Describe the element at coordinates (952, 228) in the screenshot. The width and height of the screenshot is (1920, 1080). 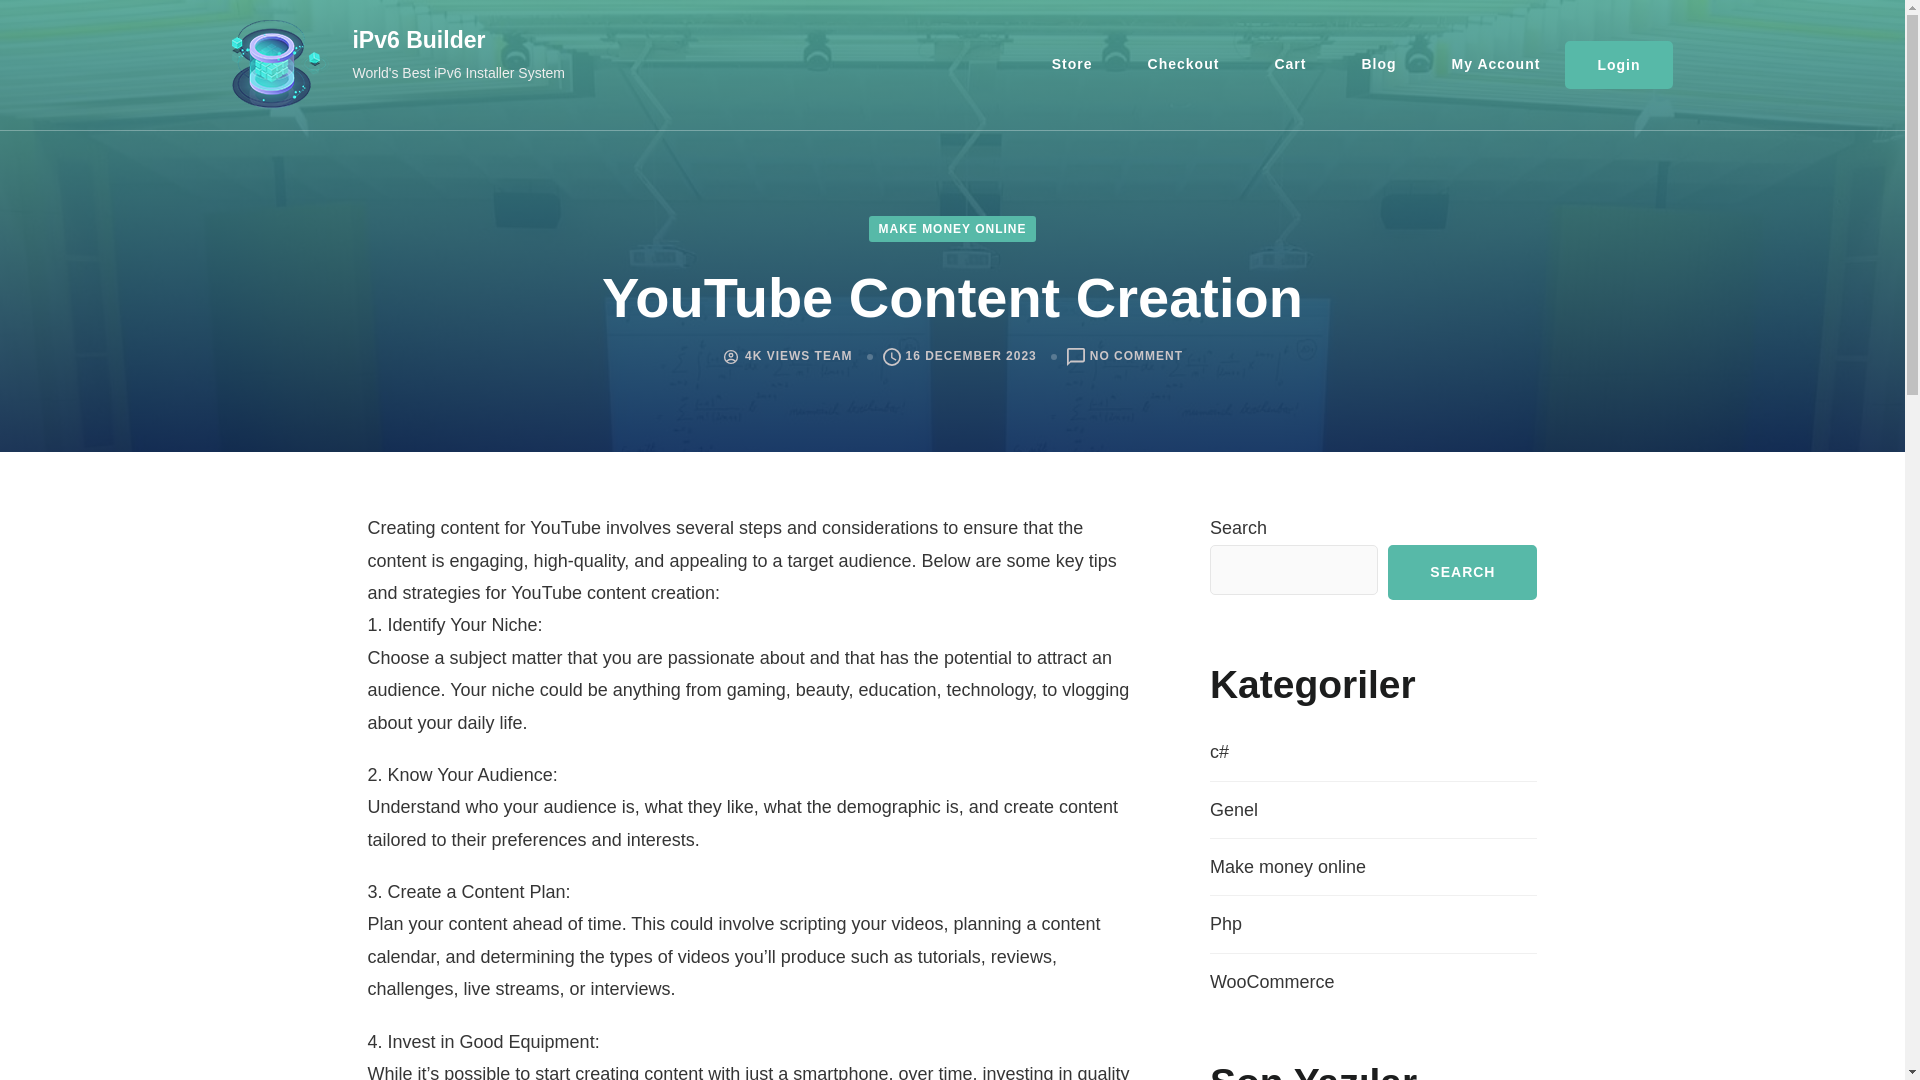
I see `MAKE MONEY ONLINE` at that location.